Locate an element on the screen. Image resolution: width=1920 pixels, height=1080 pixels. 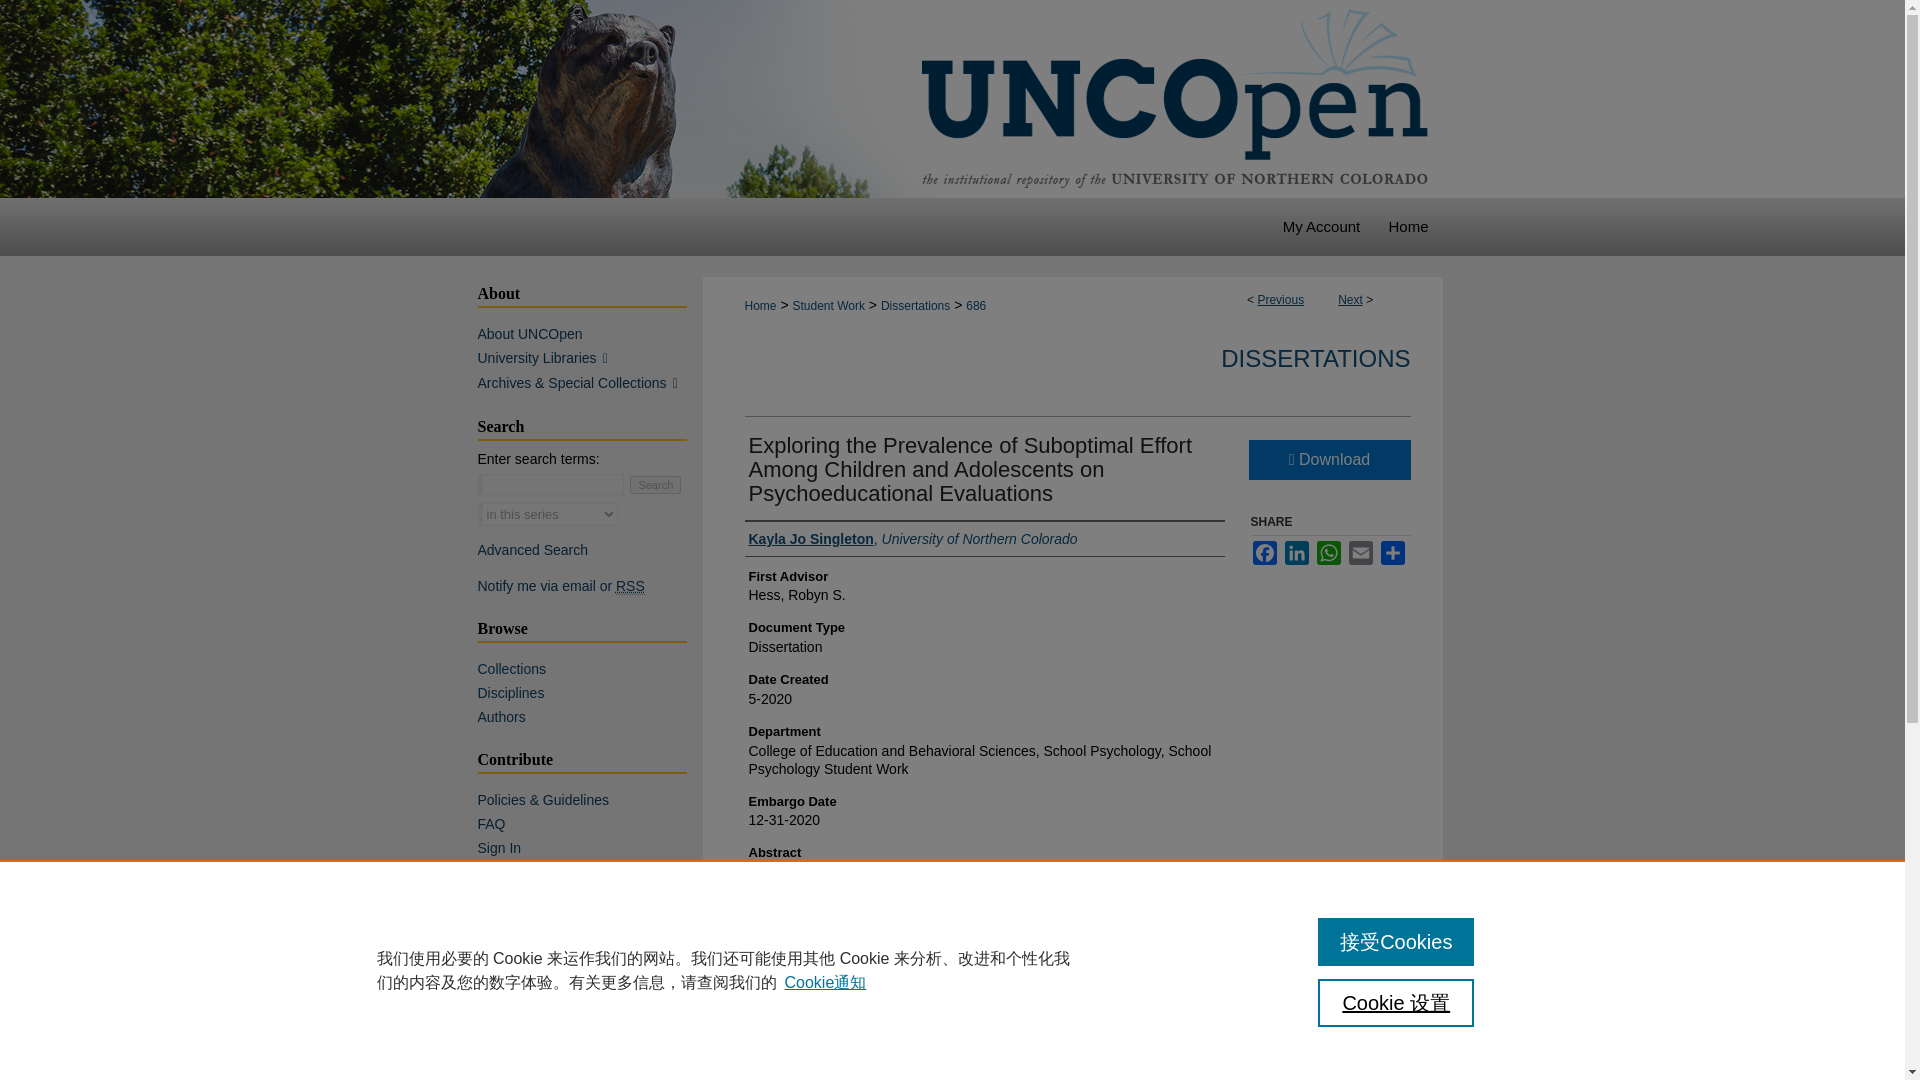
About UNCOpen is located at coordinates (590, 334).